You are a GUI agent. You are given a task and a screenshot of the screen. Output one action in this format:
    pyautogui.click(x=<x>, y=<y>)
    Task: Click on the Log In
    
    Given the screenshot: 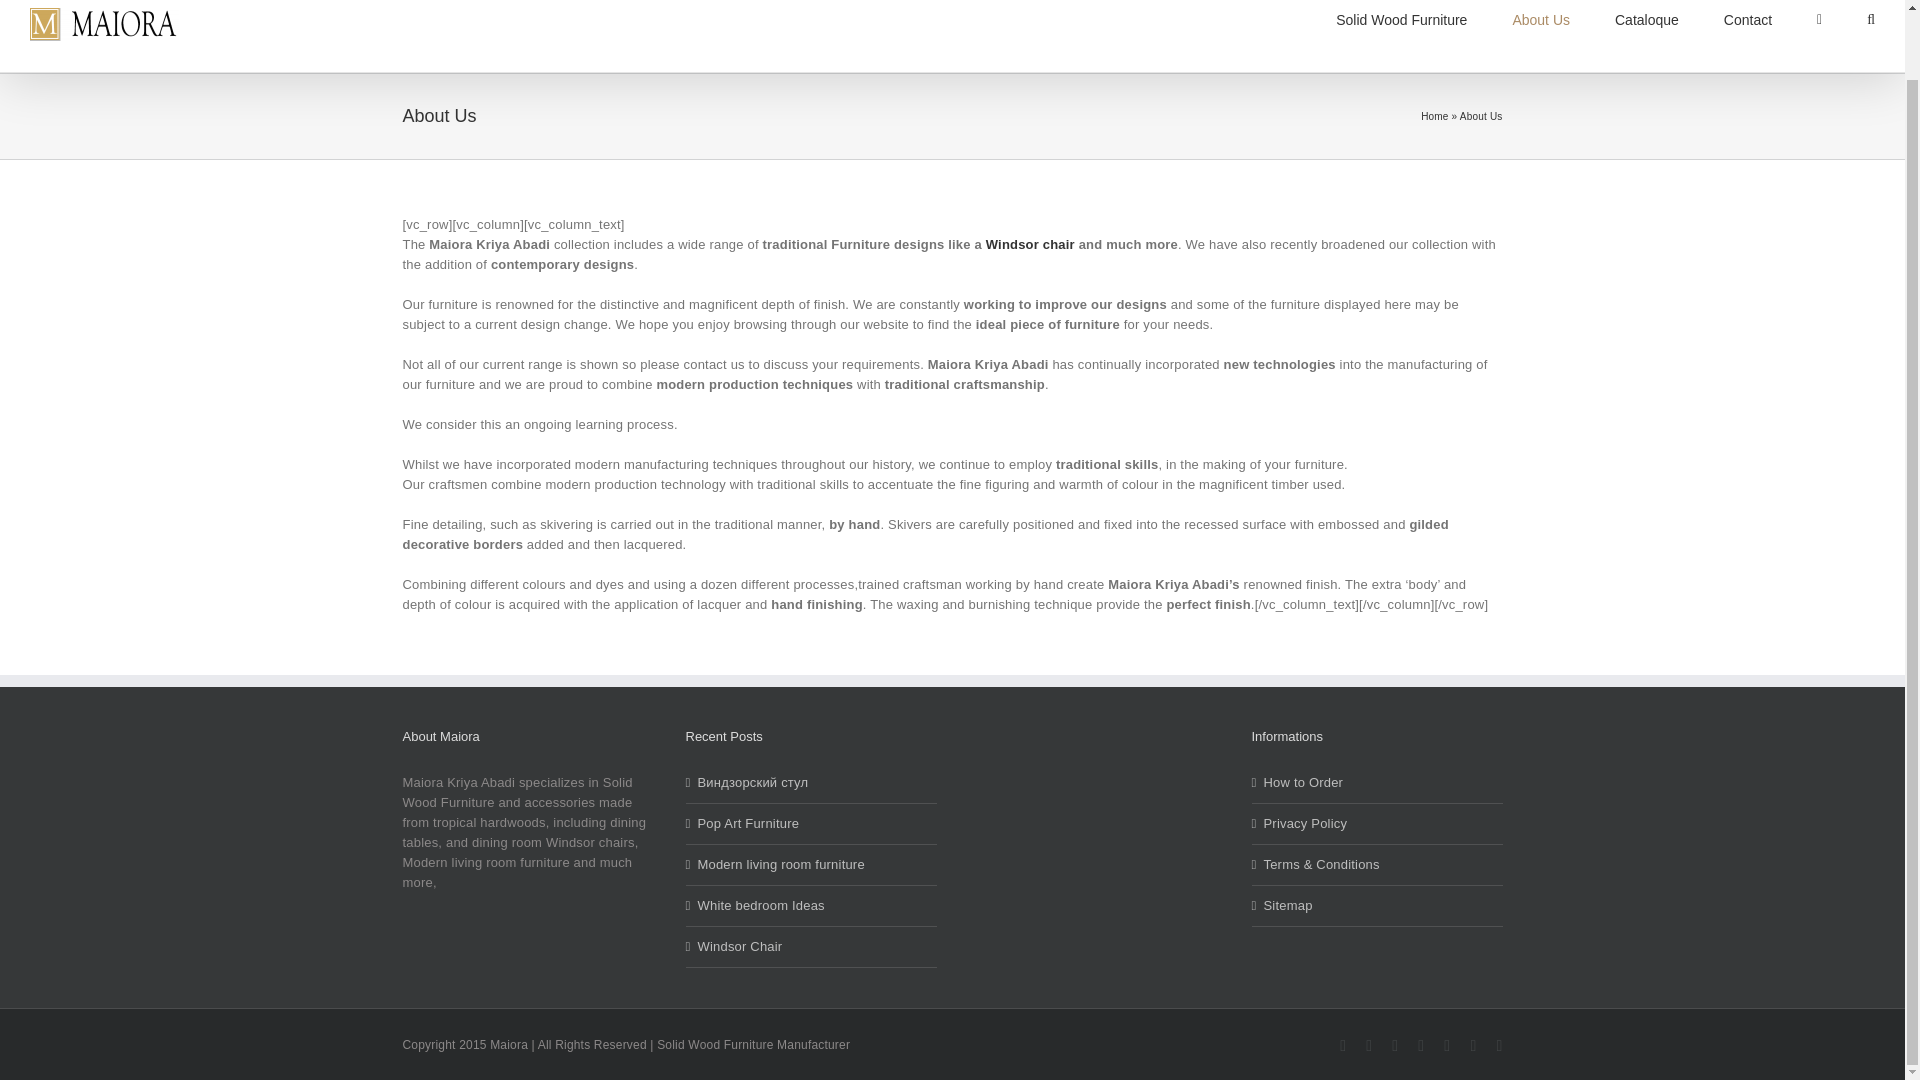 What is the action you would take?
    pyautogui.click(x=1726, y=122)
    